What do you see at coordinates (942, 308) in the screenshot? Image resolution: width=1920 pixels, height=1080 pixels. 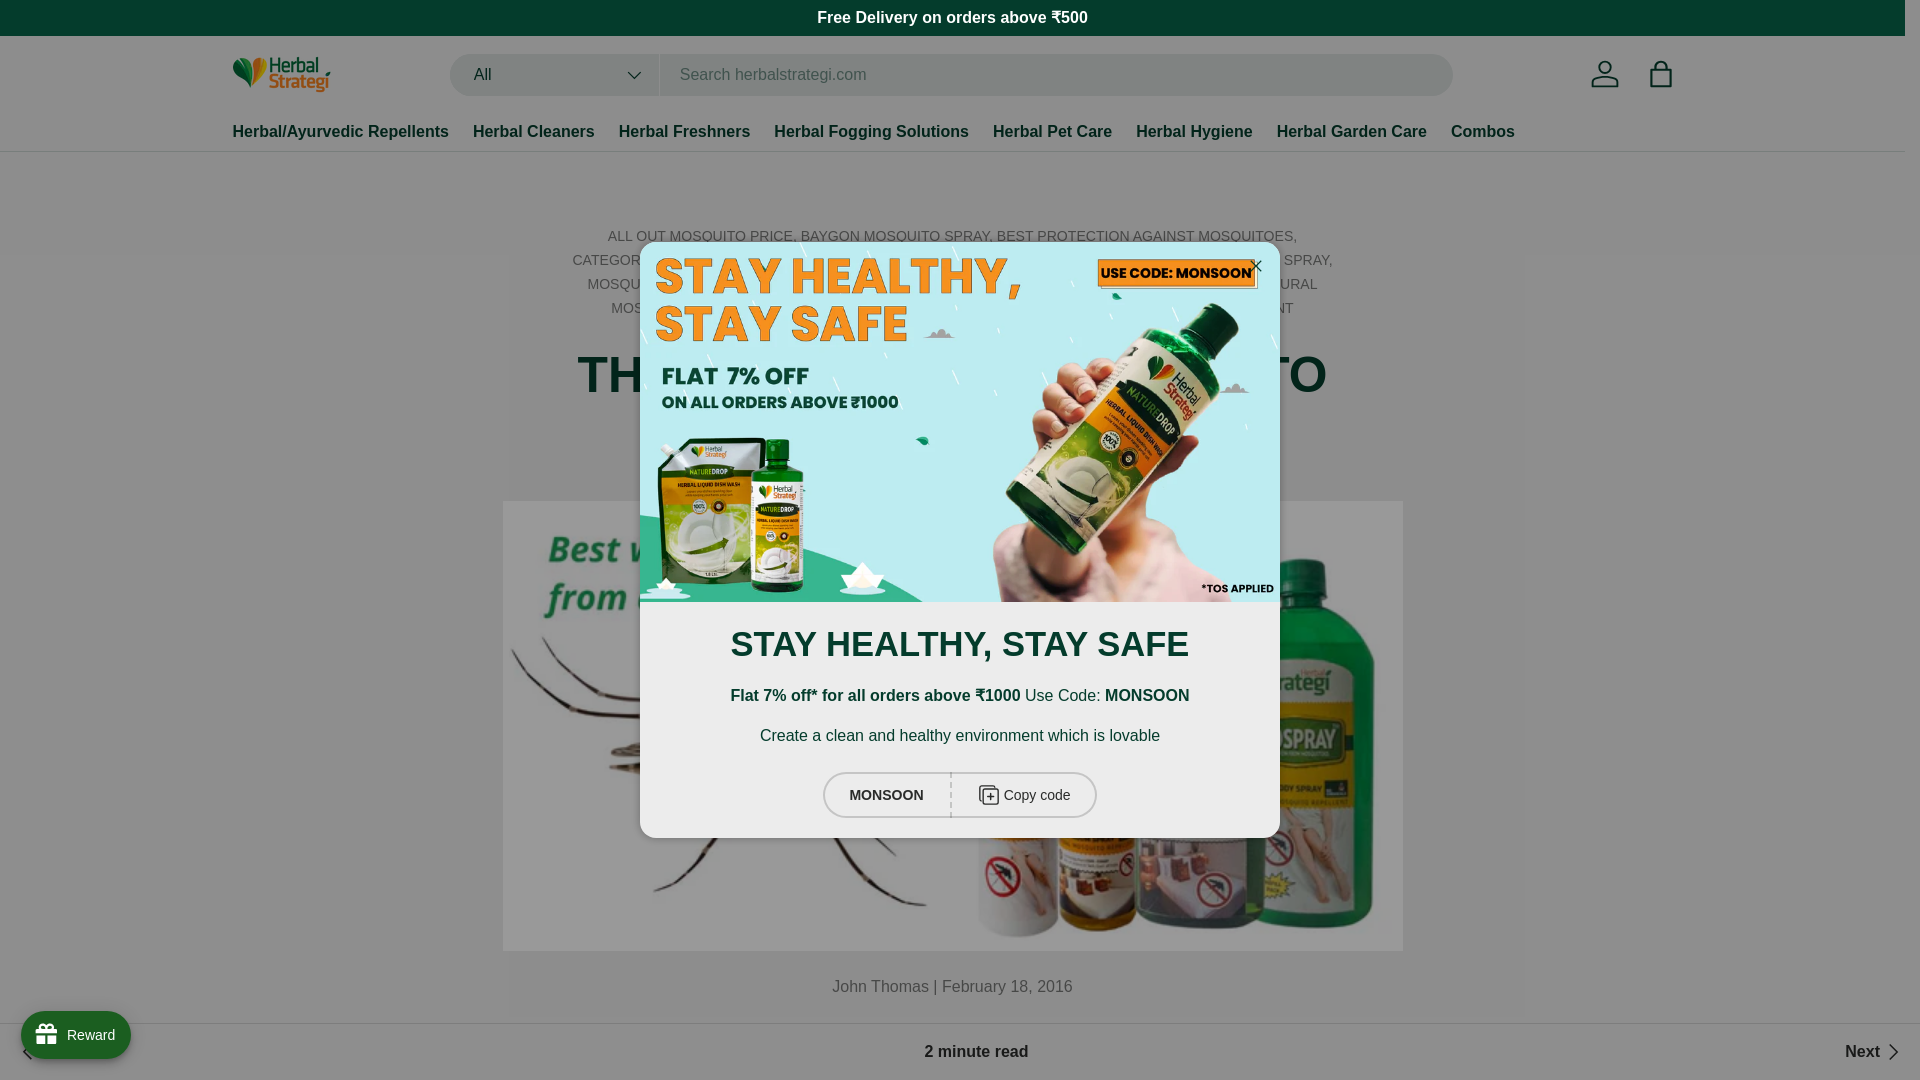 I see `NATURAL MOSQUITO REPELLENT FOR BABY,` at bounding box center [942, 308].